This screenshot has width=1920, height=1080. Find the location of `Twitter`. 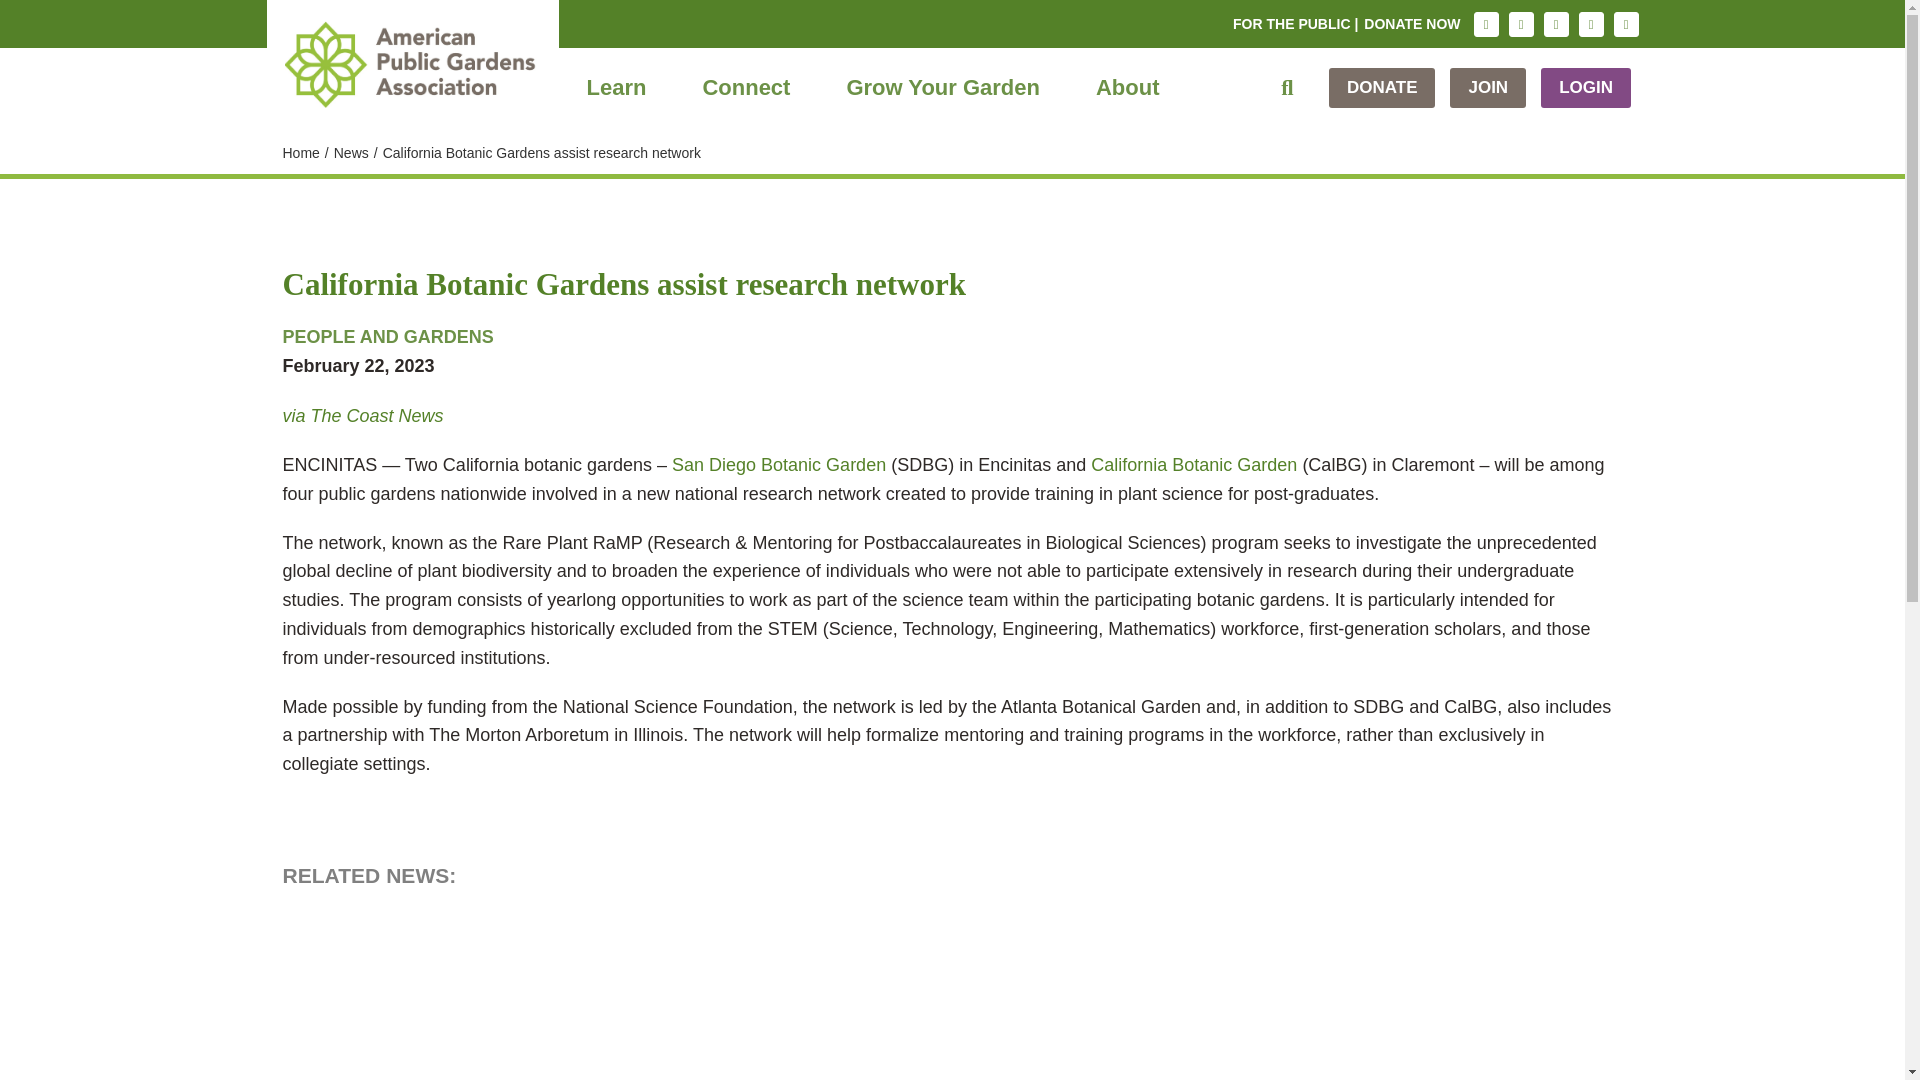

Twitter is located at coordinates (1556, 24).